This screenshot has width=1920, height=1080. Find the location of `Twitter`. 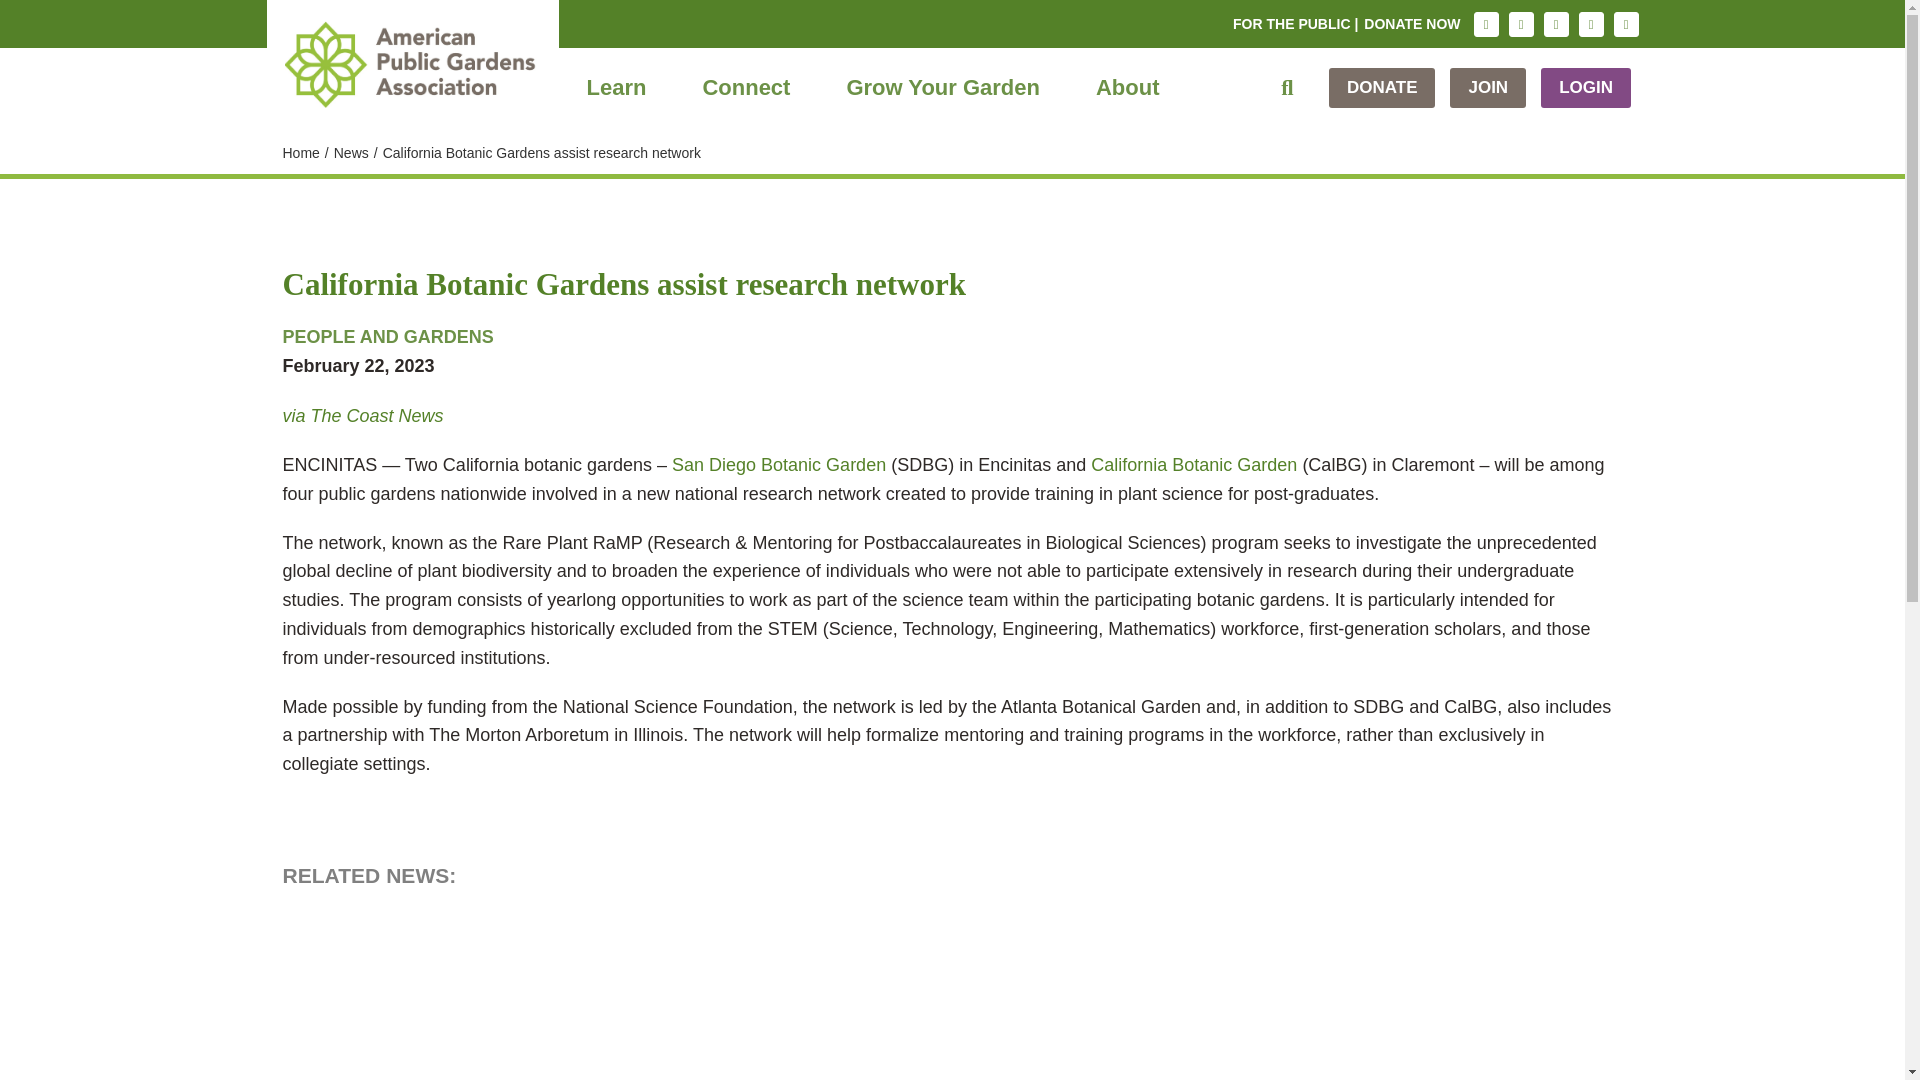

Twitter is located at coordinates (1556, 24).